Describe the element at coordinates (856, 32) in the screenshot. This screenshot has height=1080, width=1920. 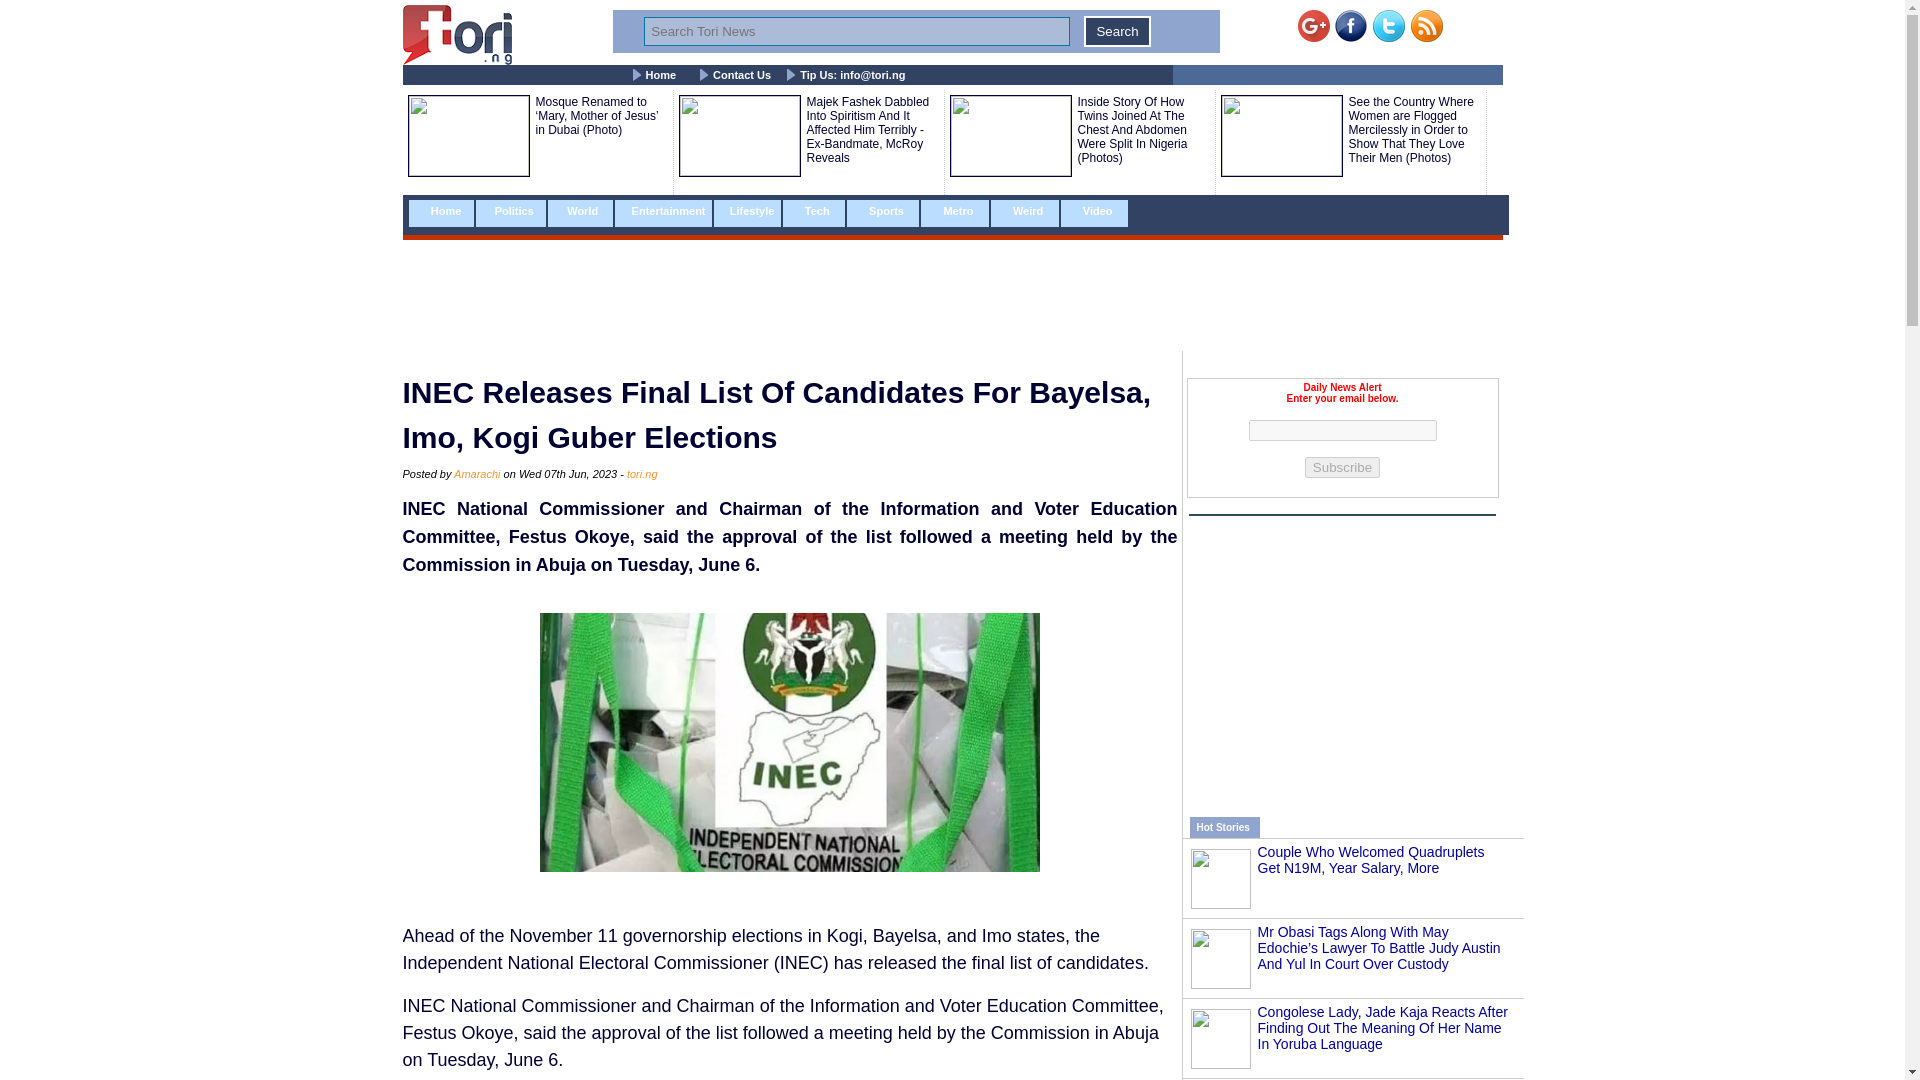
I see `Search Tori News` at that location.